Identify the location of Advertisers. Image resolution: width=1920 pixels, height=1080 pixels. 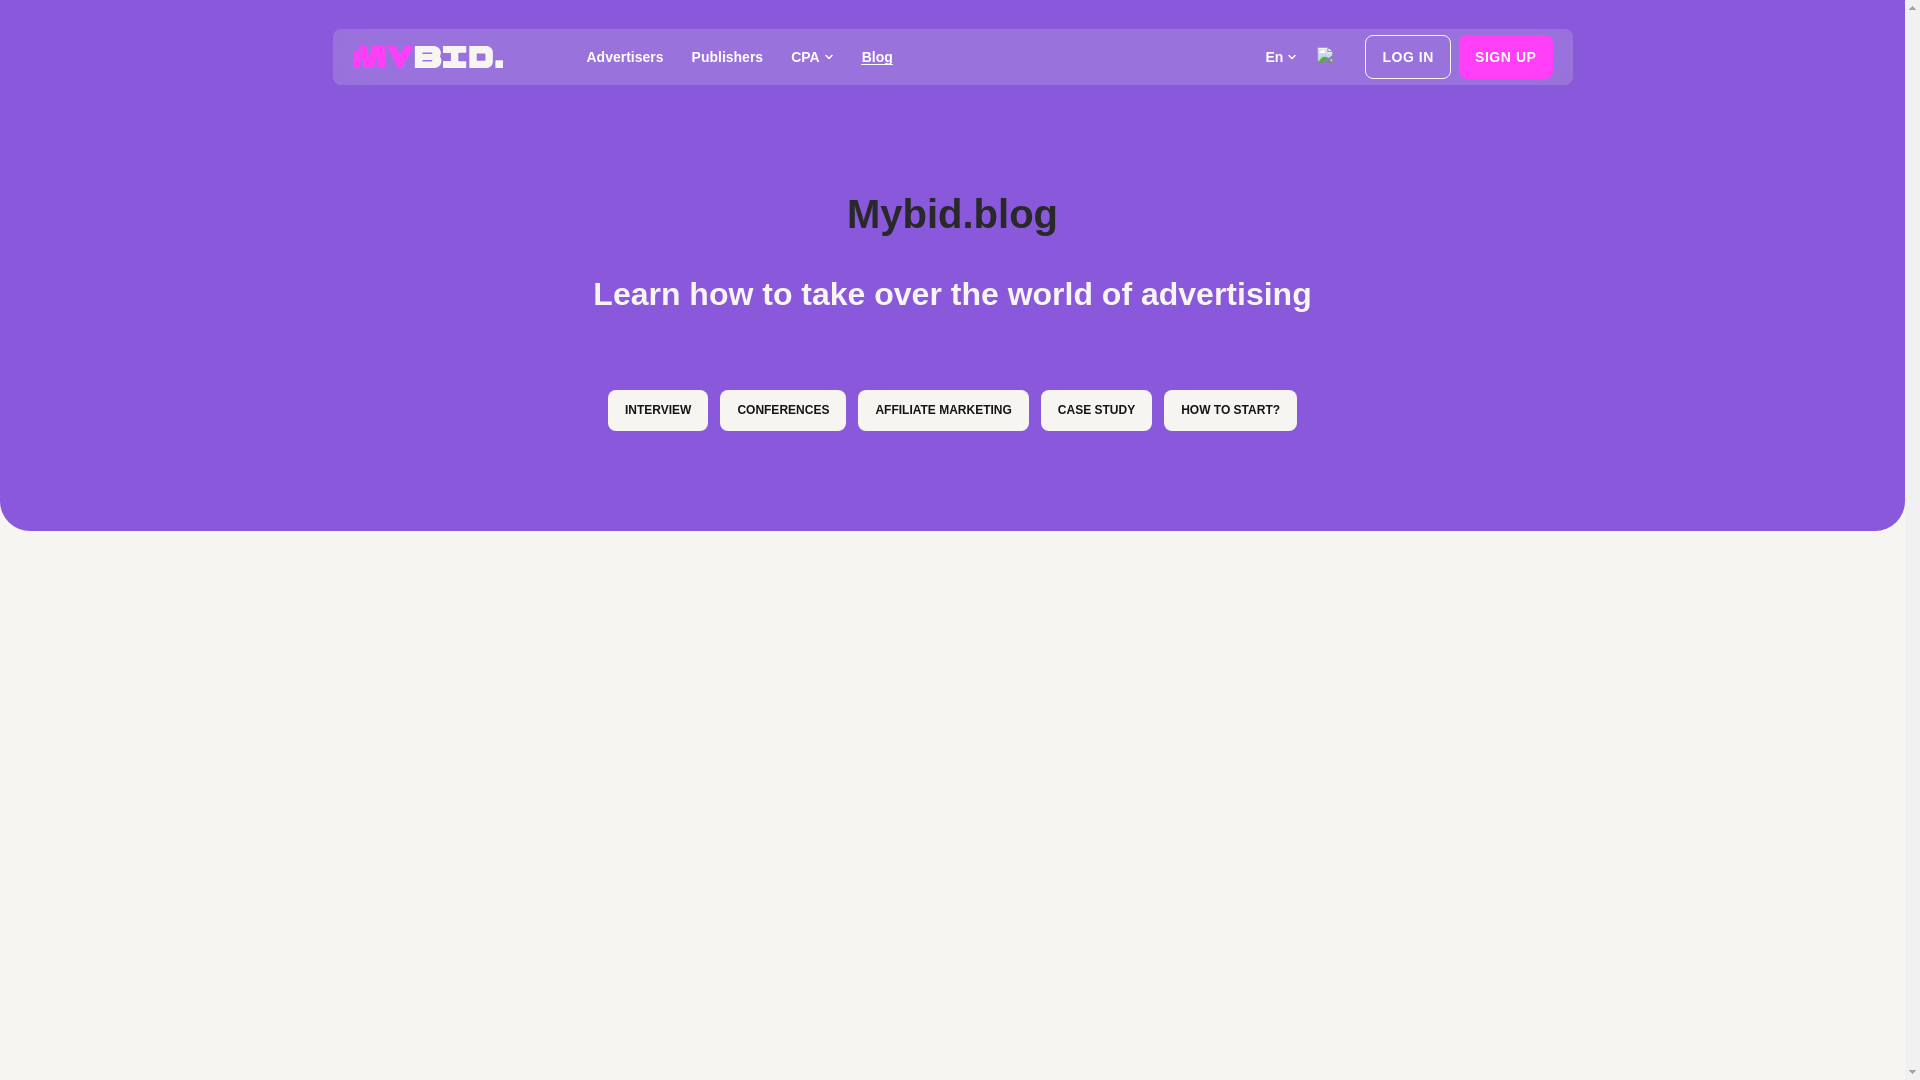
(624, 57).